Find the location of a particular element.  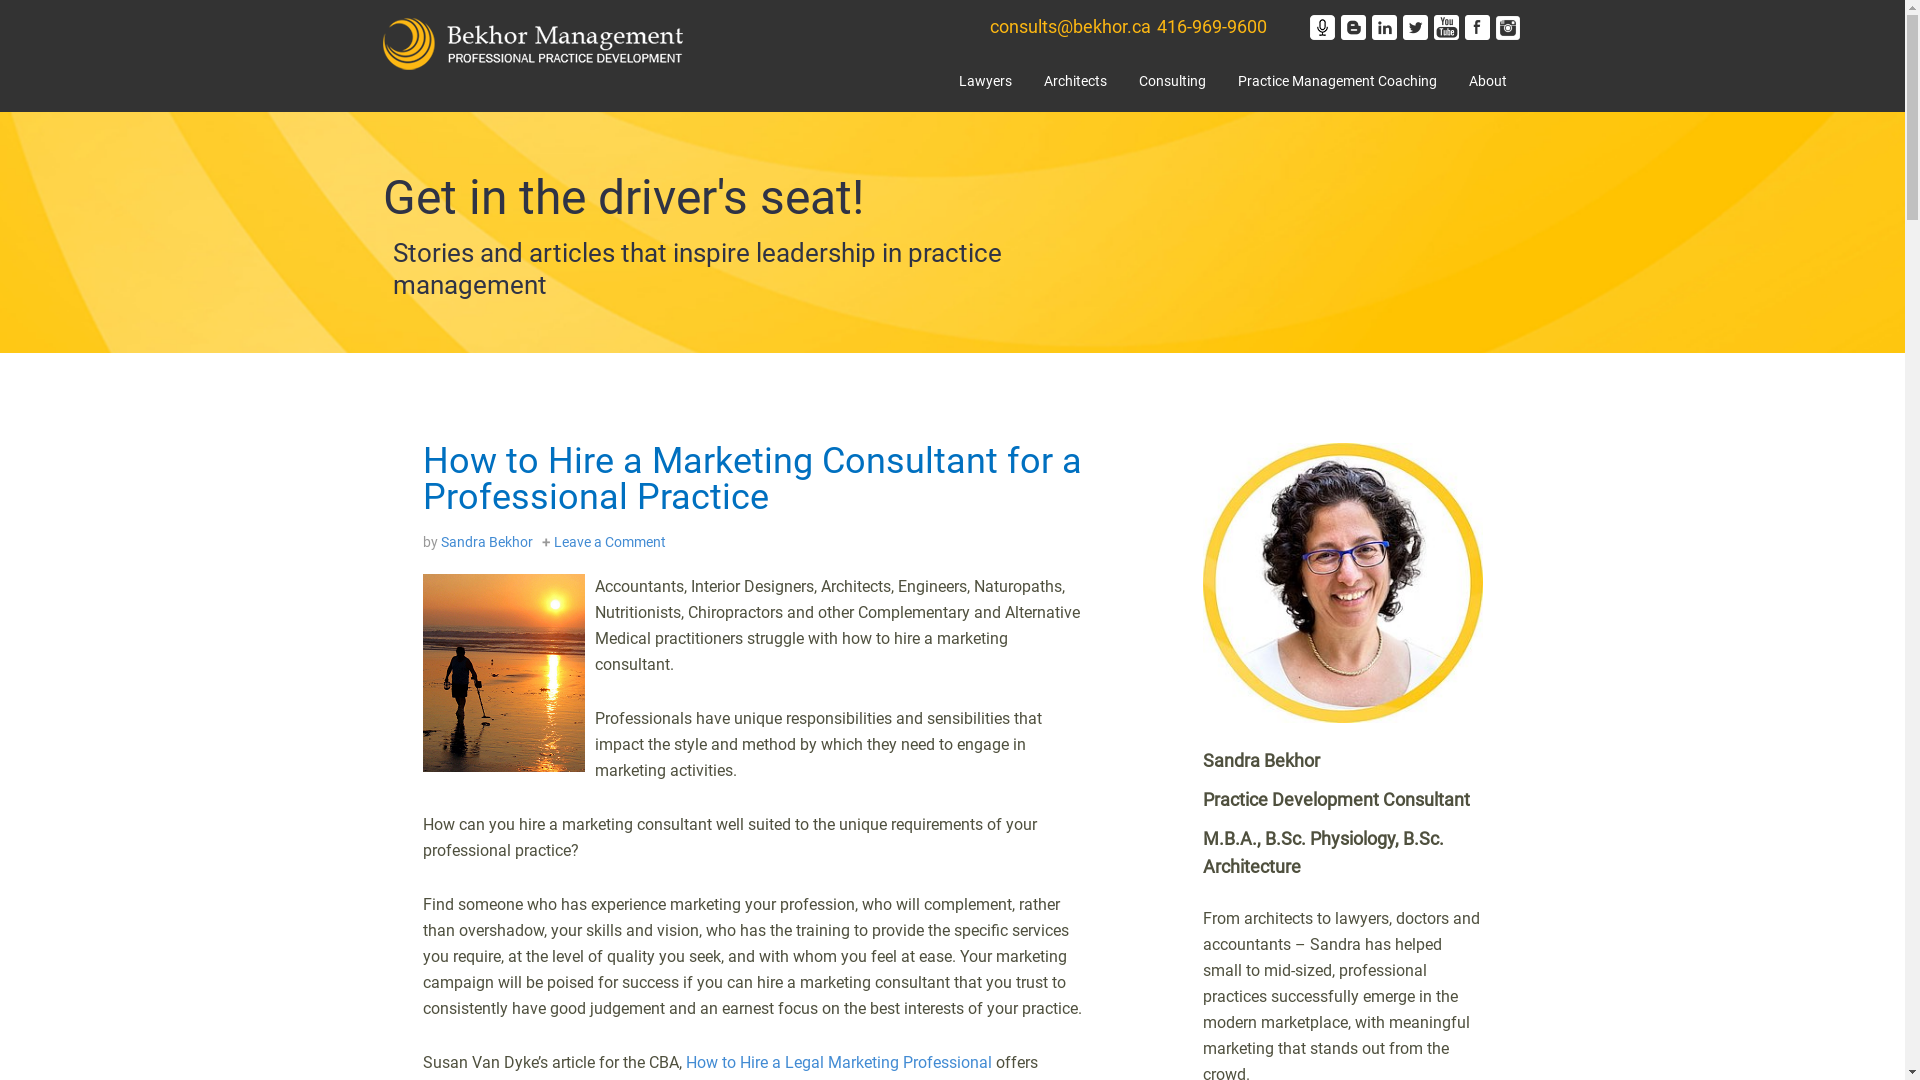

Get in the driver's seat! is located at coordinates (622, 208).